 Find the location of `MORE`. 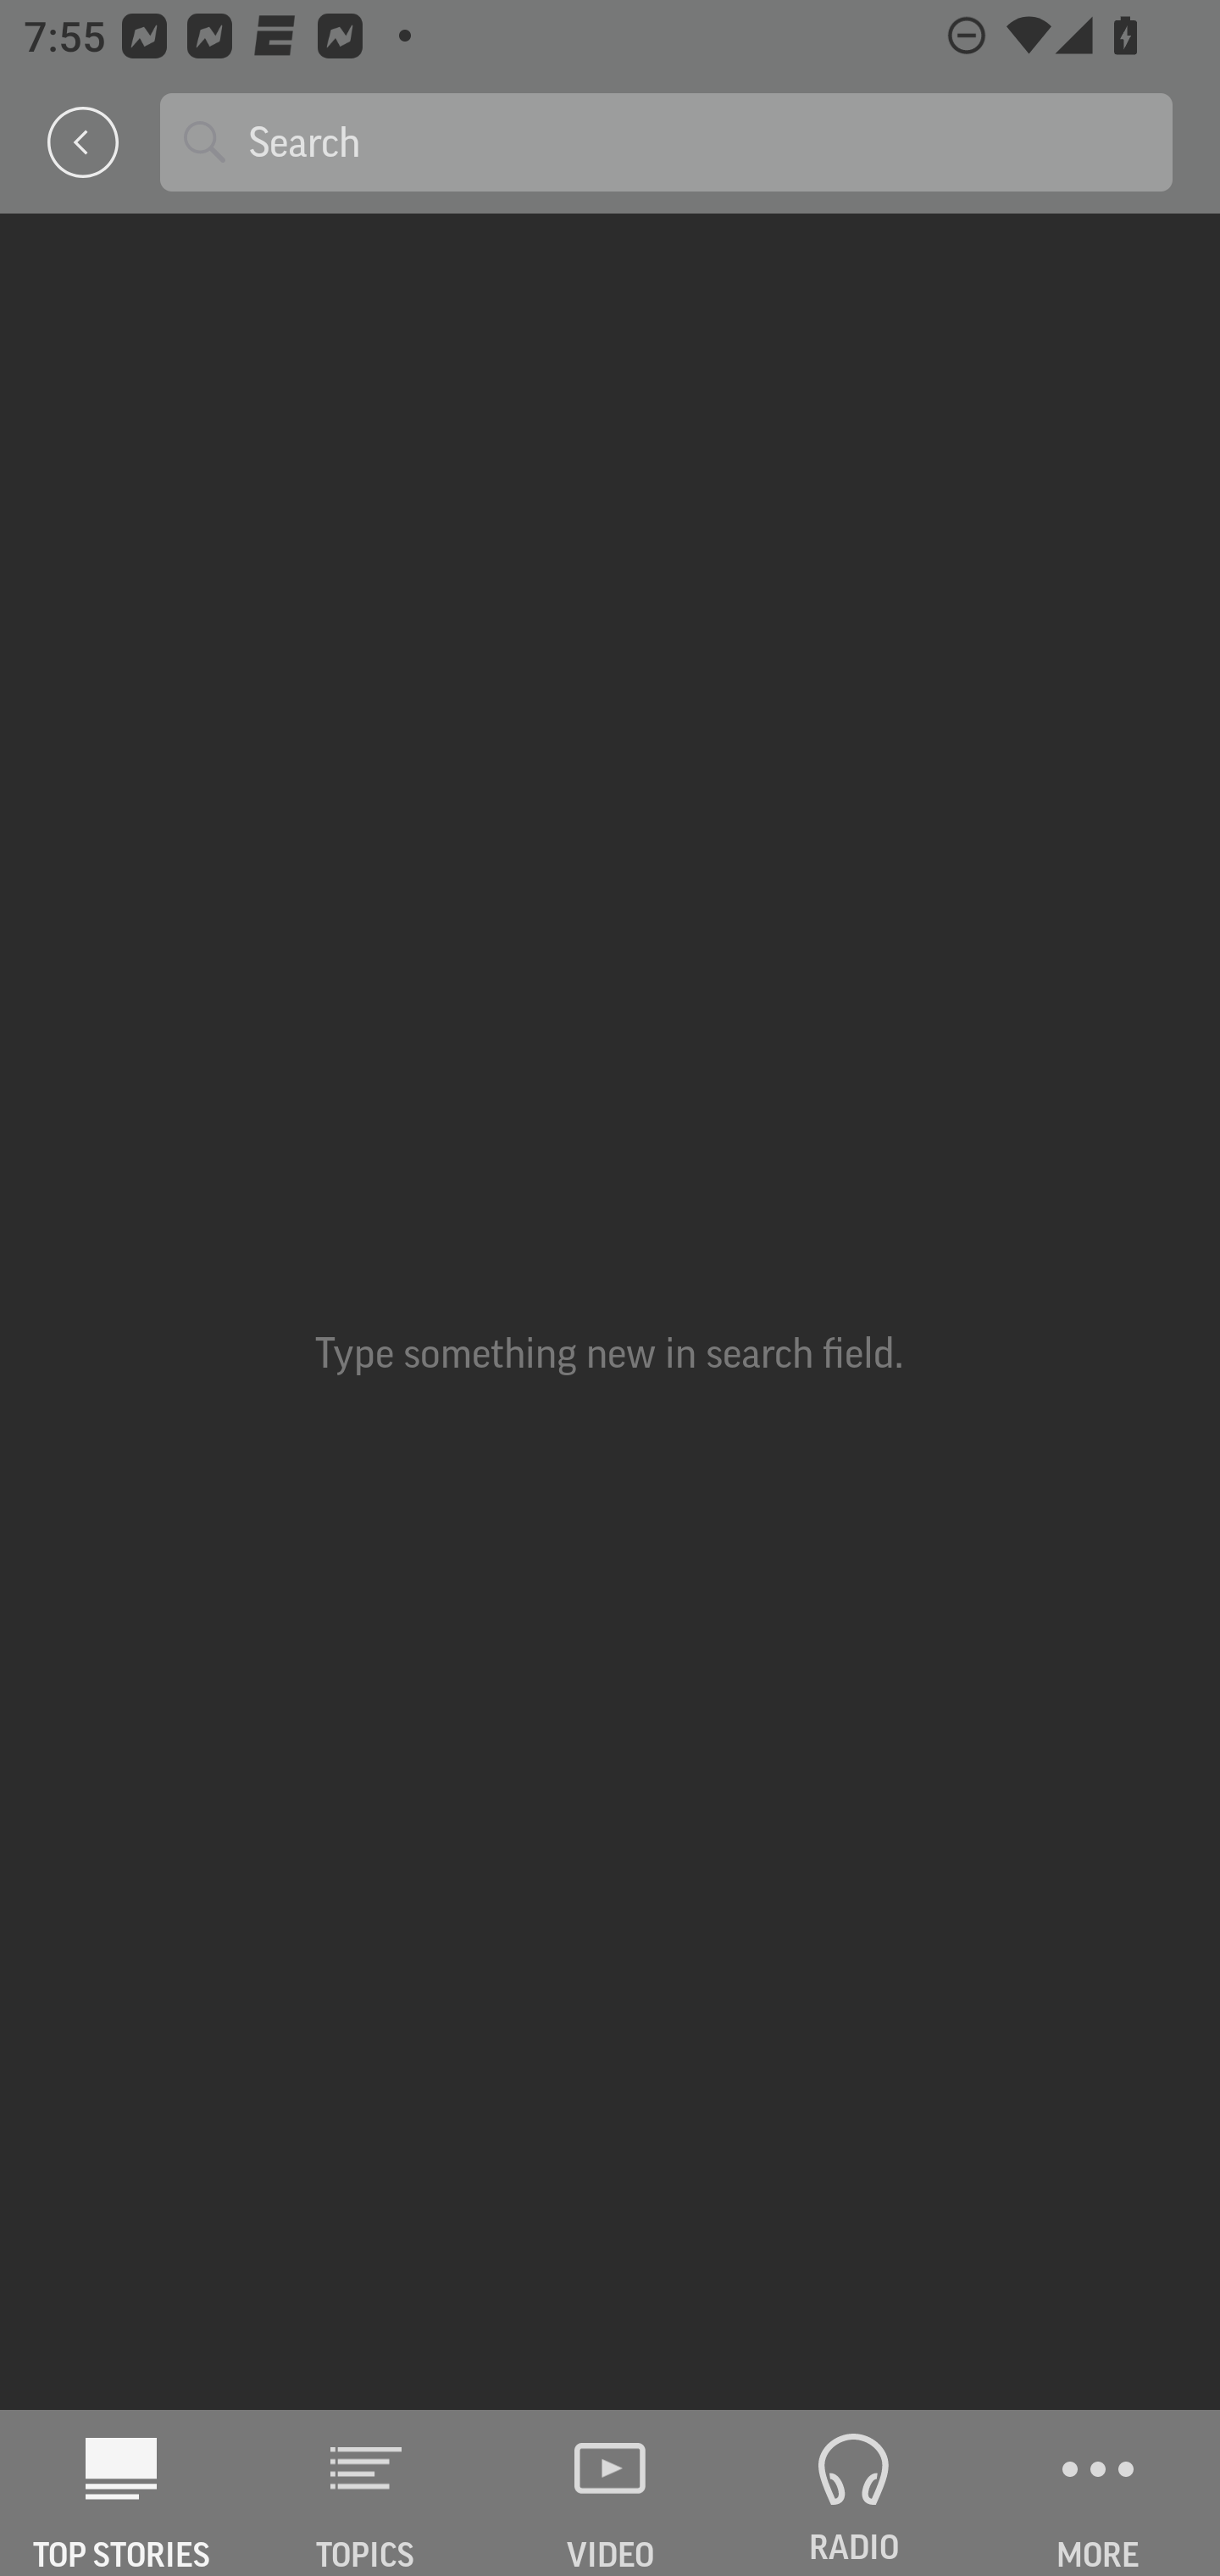

MORE is located at coordinates (1098, 2493).